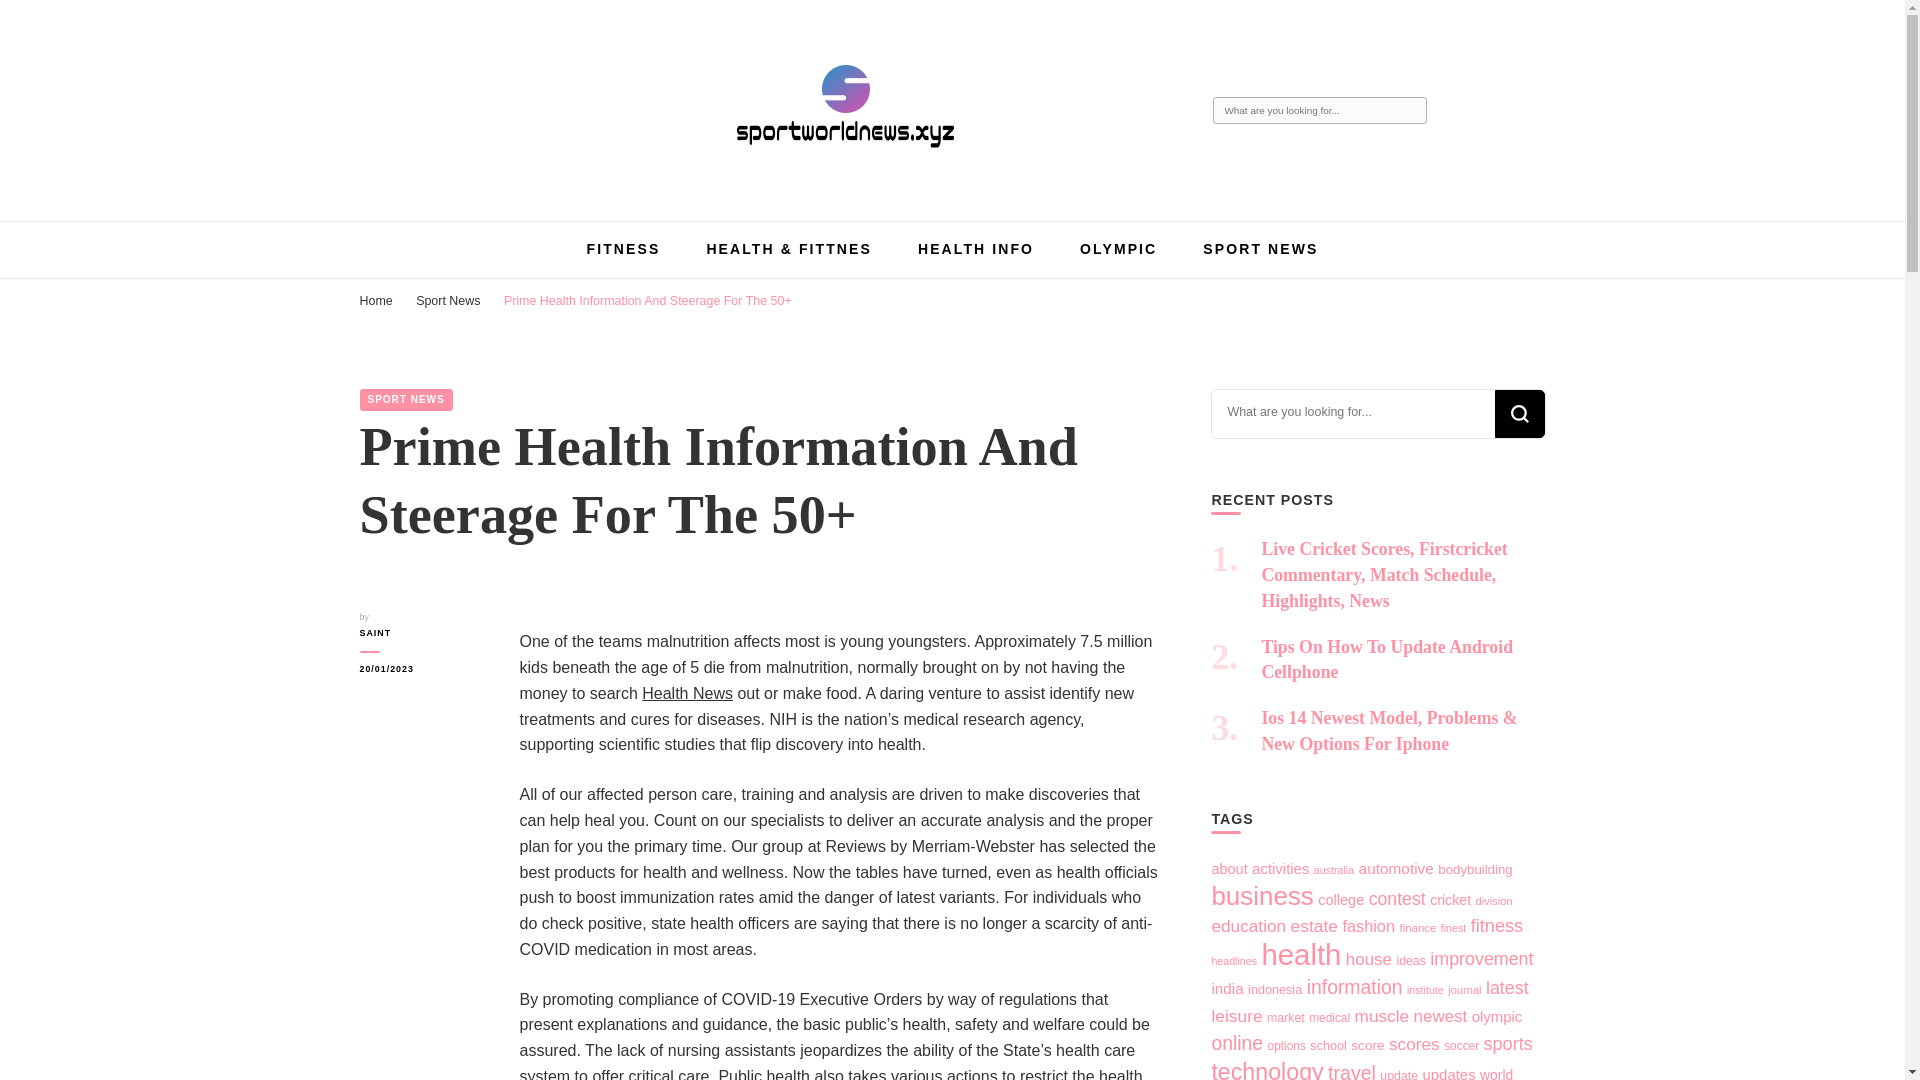 The height and width of the screenshot is (1080, 1920). Describe the element at coordinates (424, 633) in the screenshot. I see `SAINT` at that location.